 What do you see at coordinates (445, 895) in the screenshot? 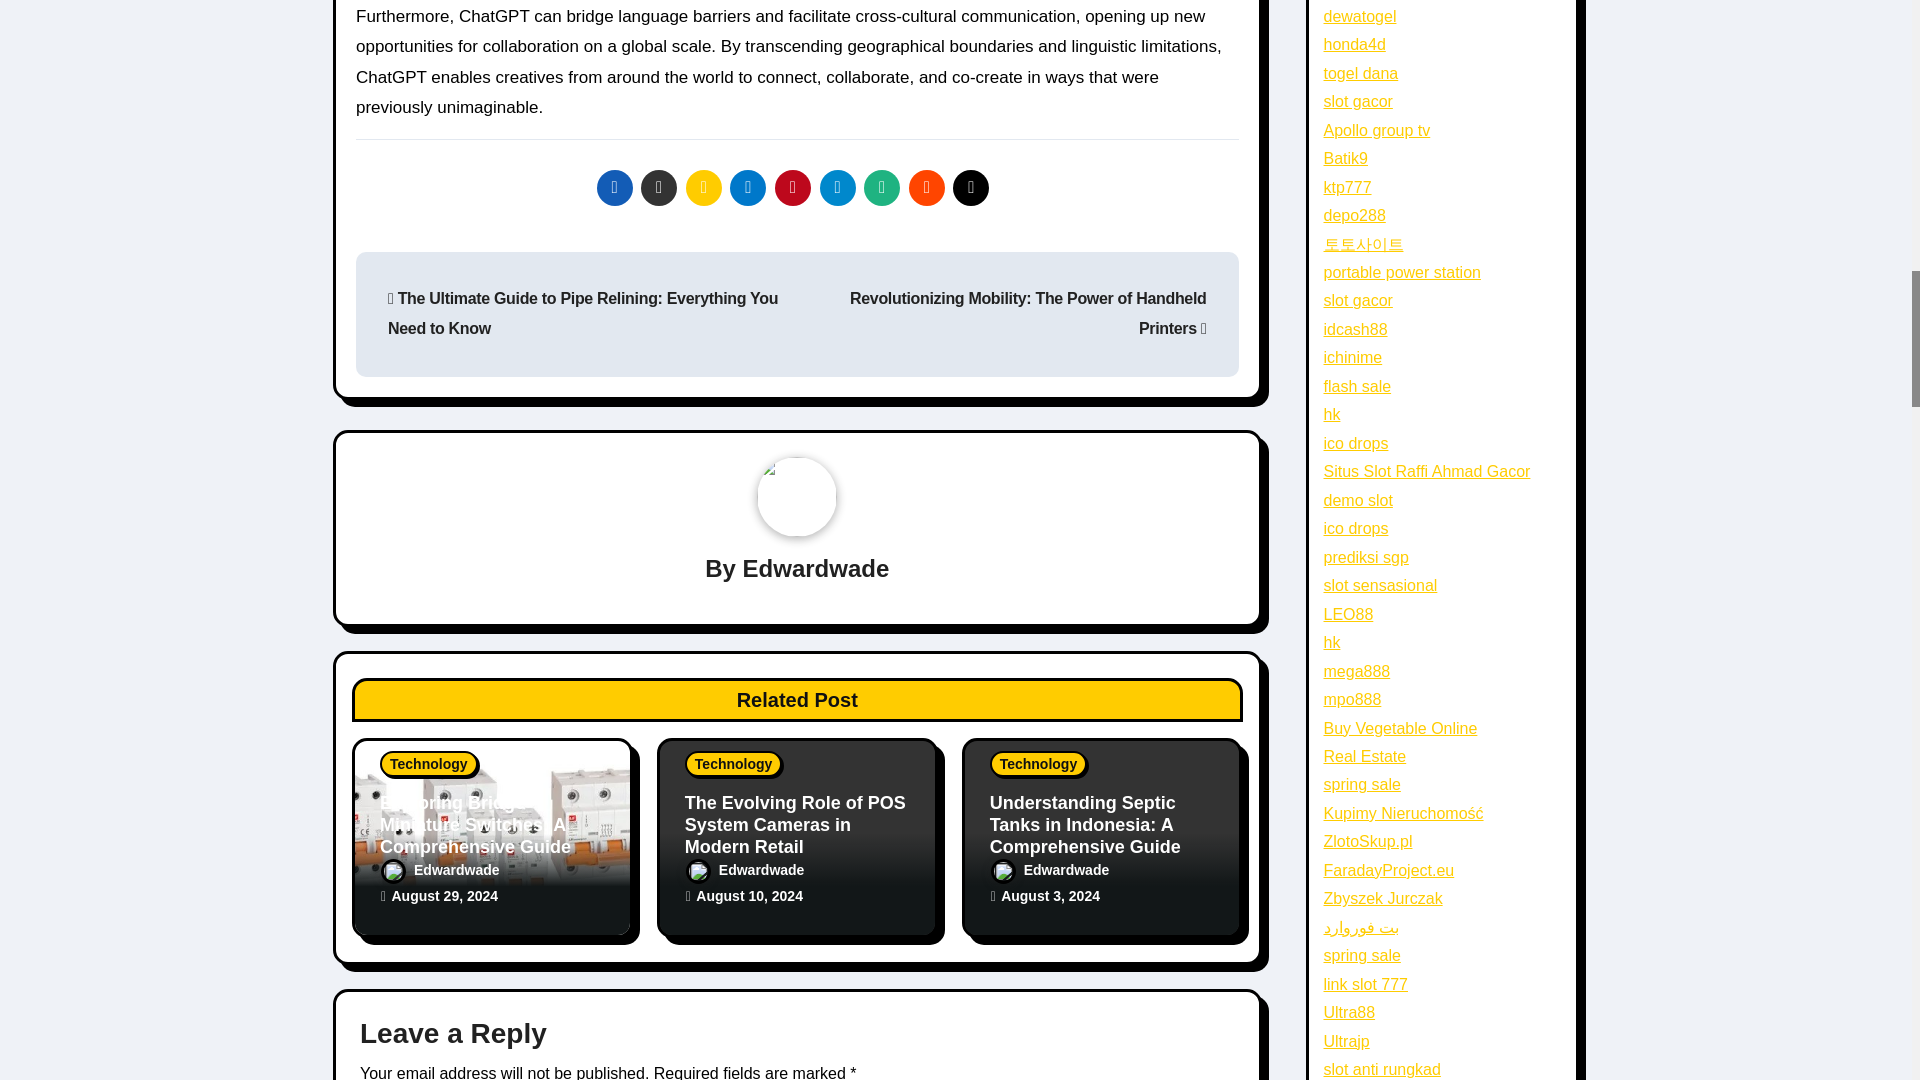
I see `August 29, 2024` at bounding box center [445, 895].